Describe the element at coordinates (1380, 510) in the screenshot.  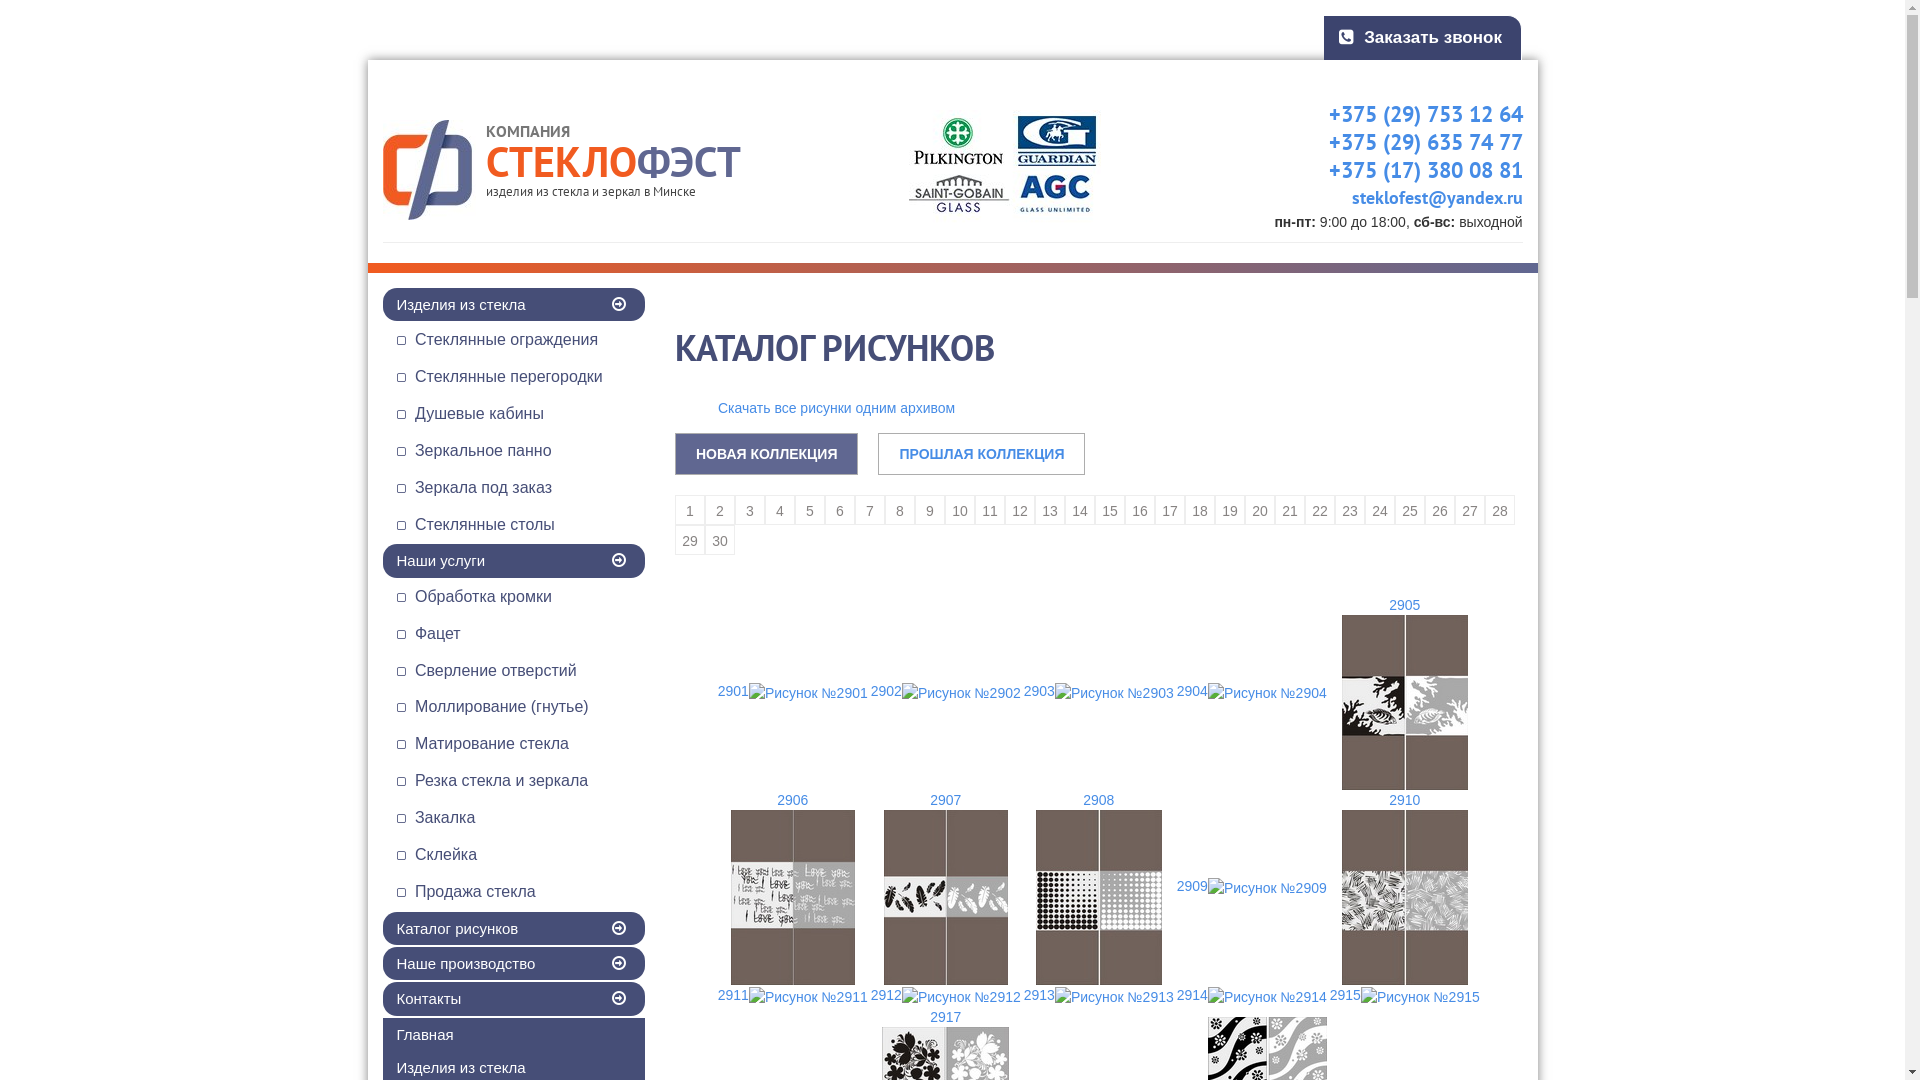
I see `24` at that location.